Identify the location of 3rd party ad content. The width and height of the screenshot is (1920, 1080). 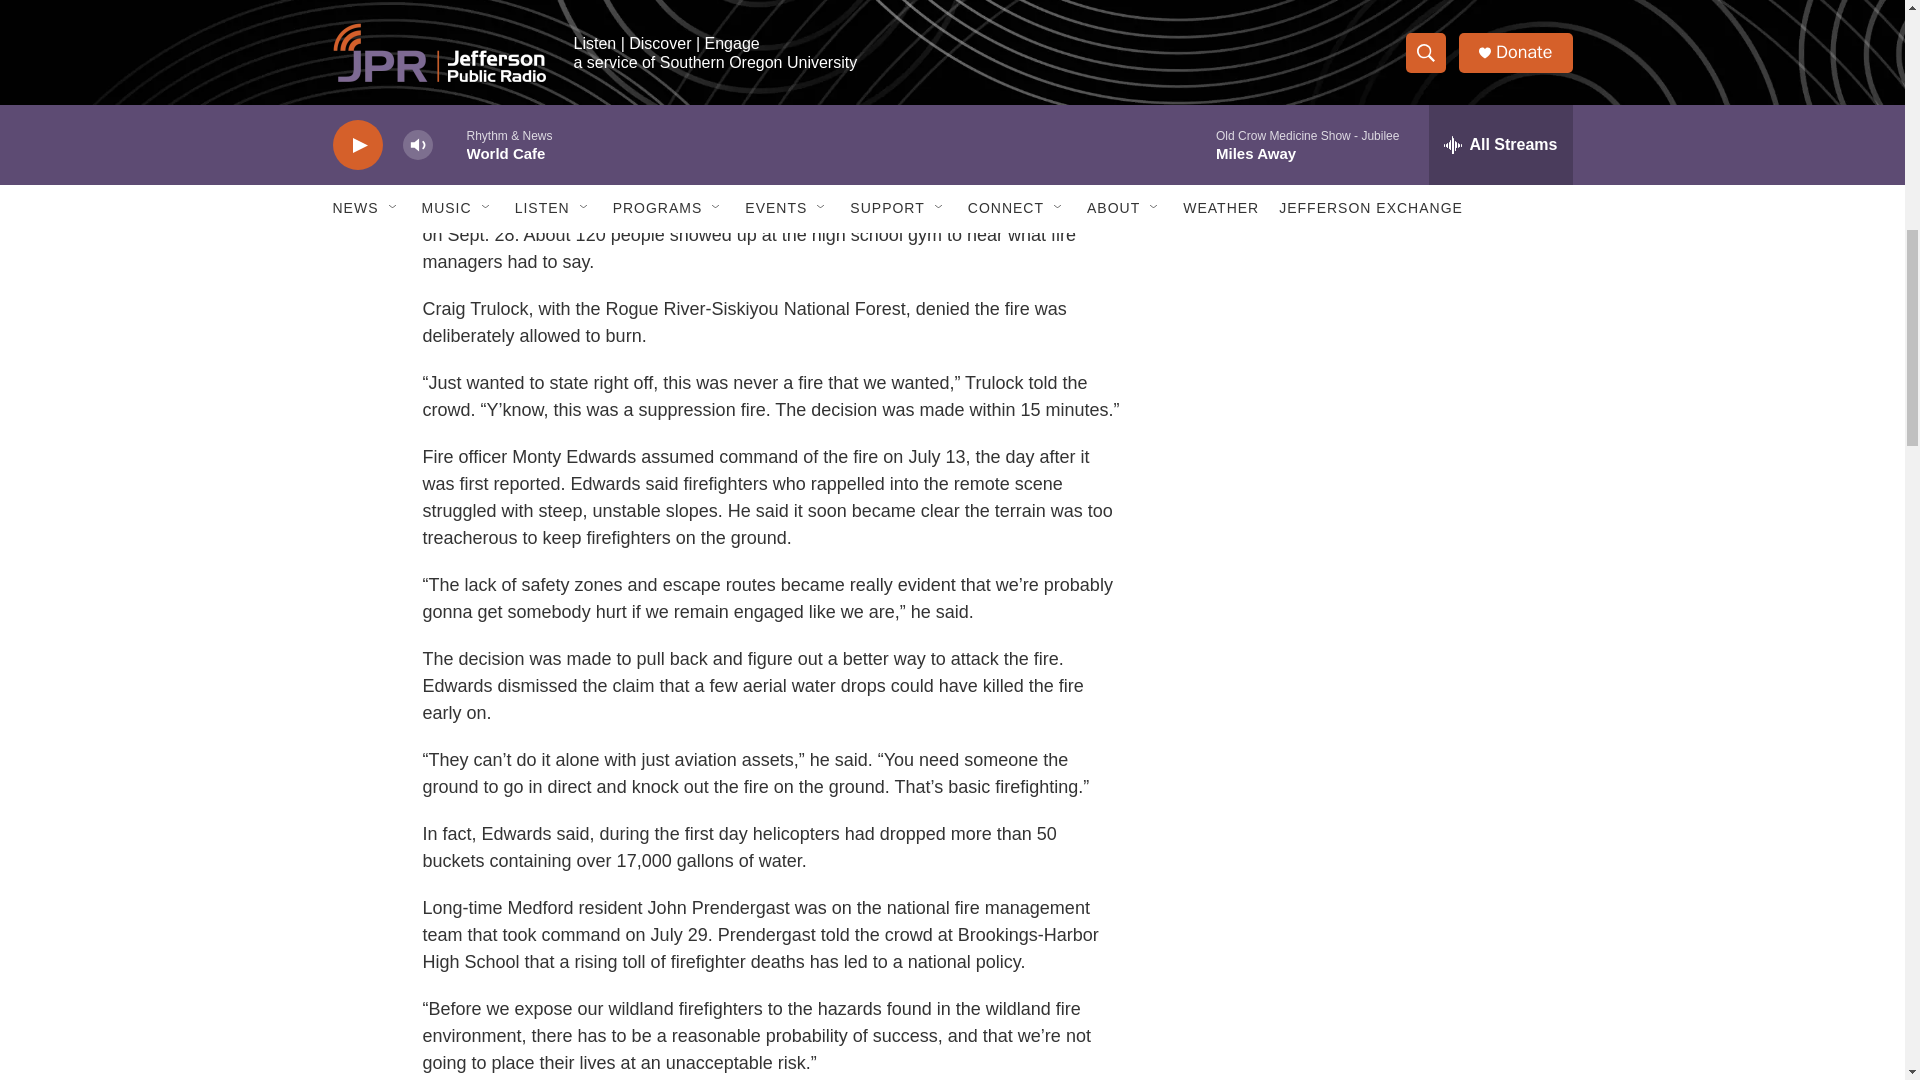
(1401, 22).